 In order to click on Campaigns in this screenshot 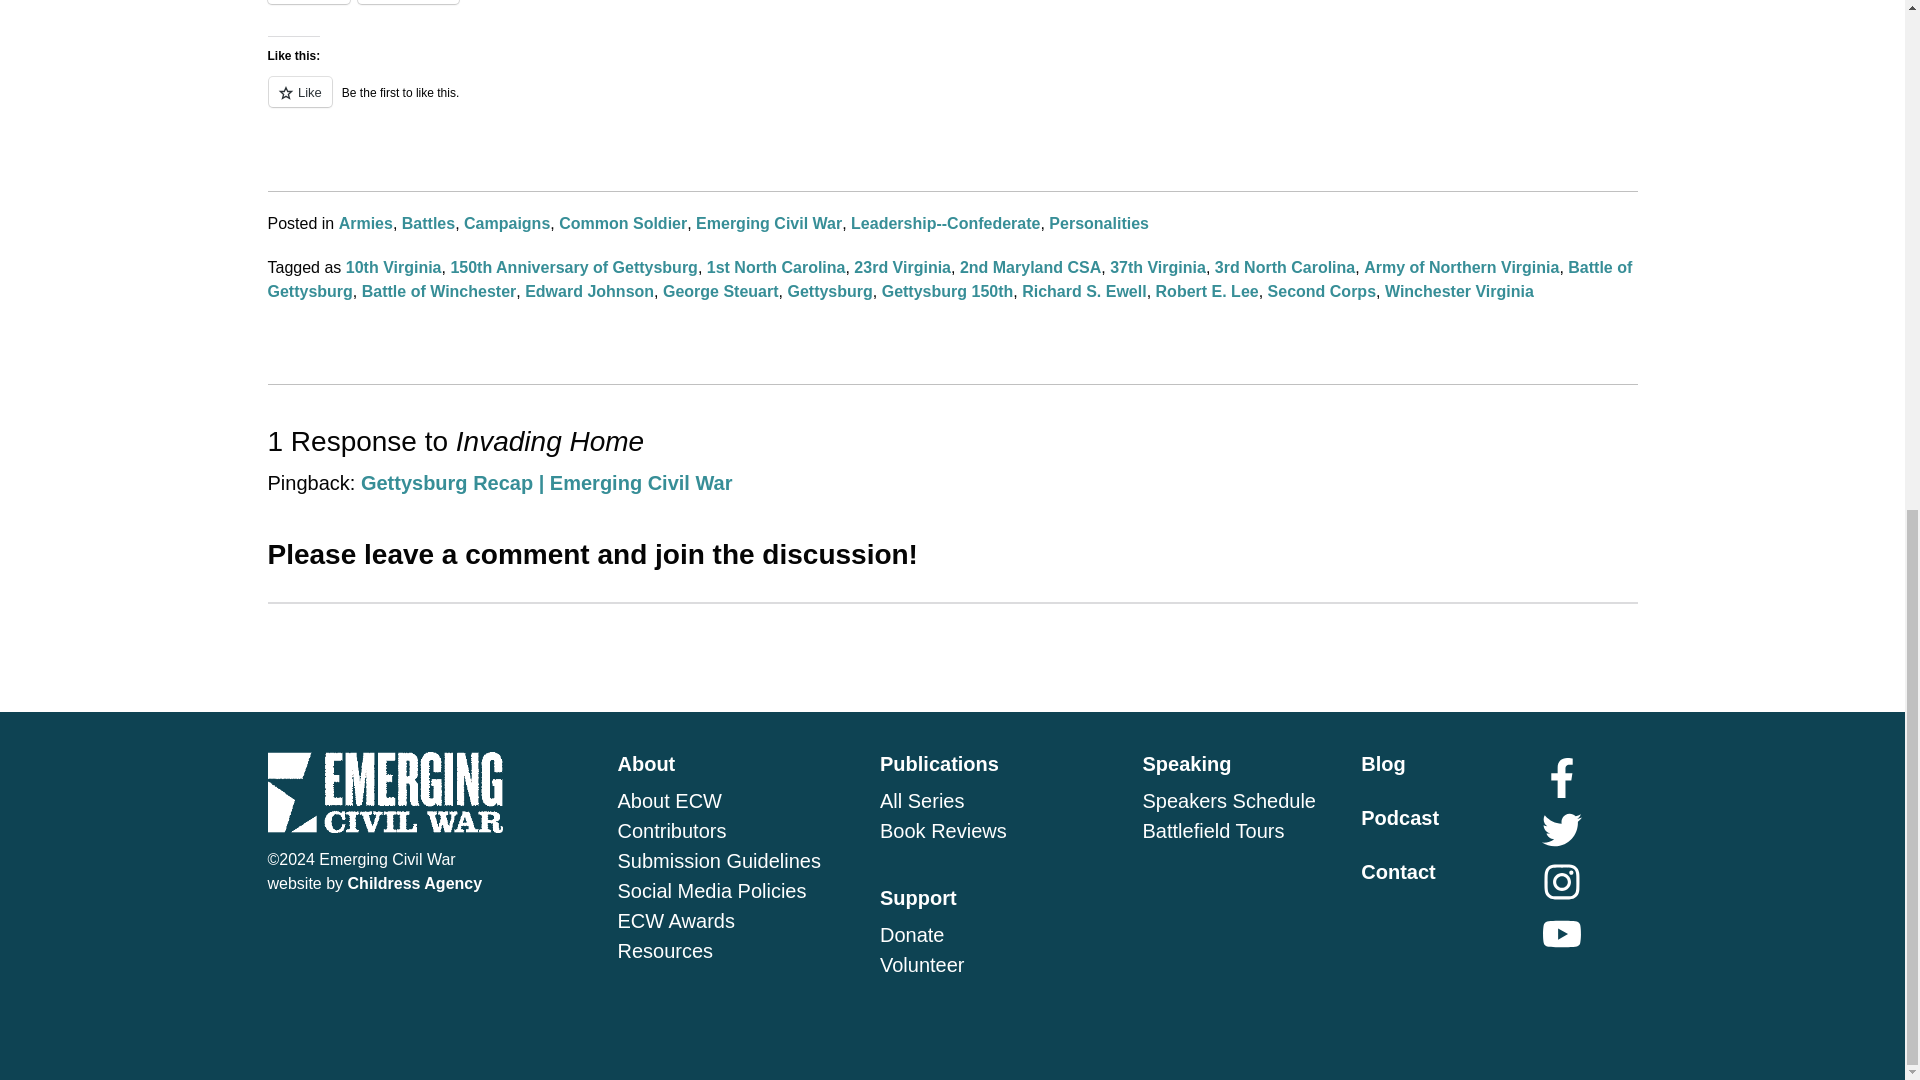, I will do `click(506, 223)`.